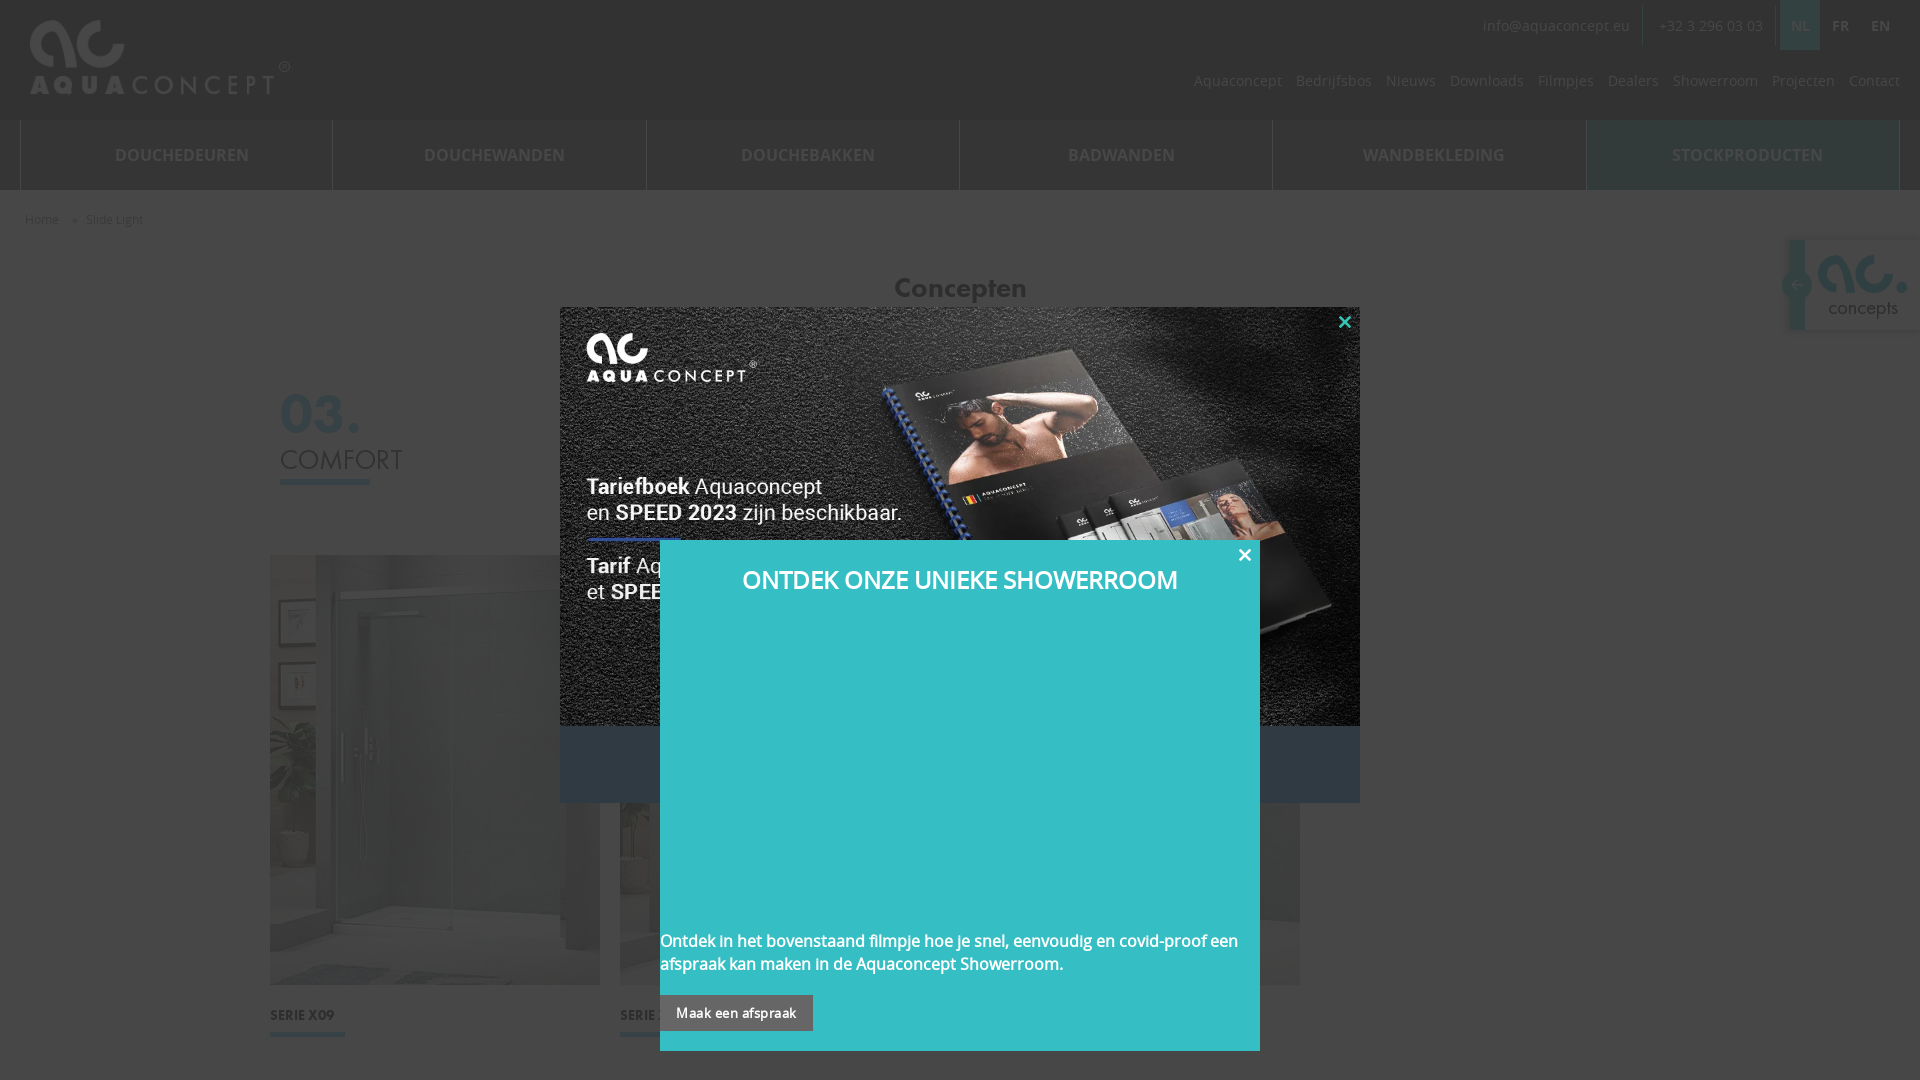 This screenshot has height=1080, width=1920. I want to click on EN, so click(1880, 25).